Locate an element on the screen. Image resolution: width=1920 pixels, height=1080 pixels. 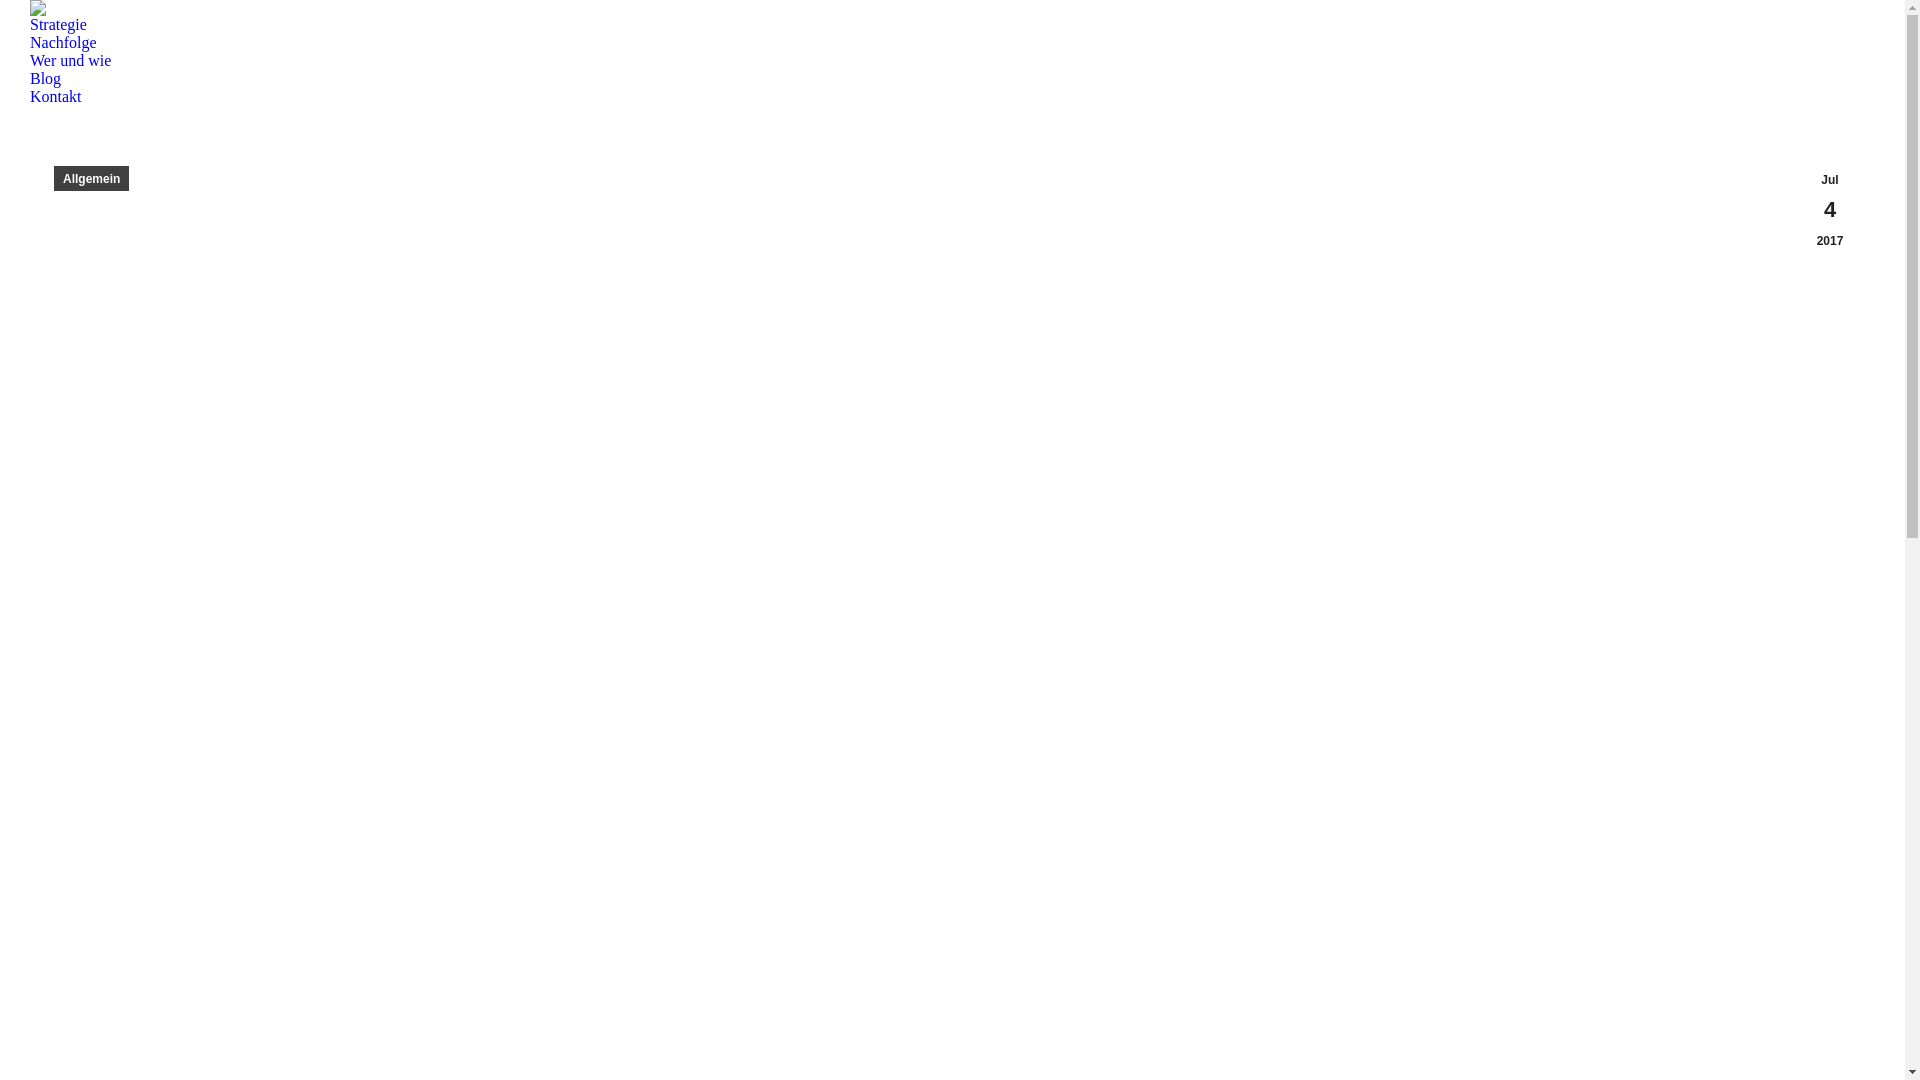
Allgemein is located at coordinates (92, 178).